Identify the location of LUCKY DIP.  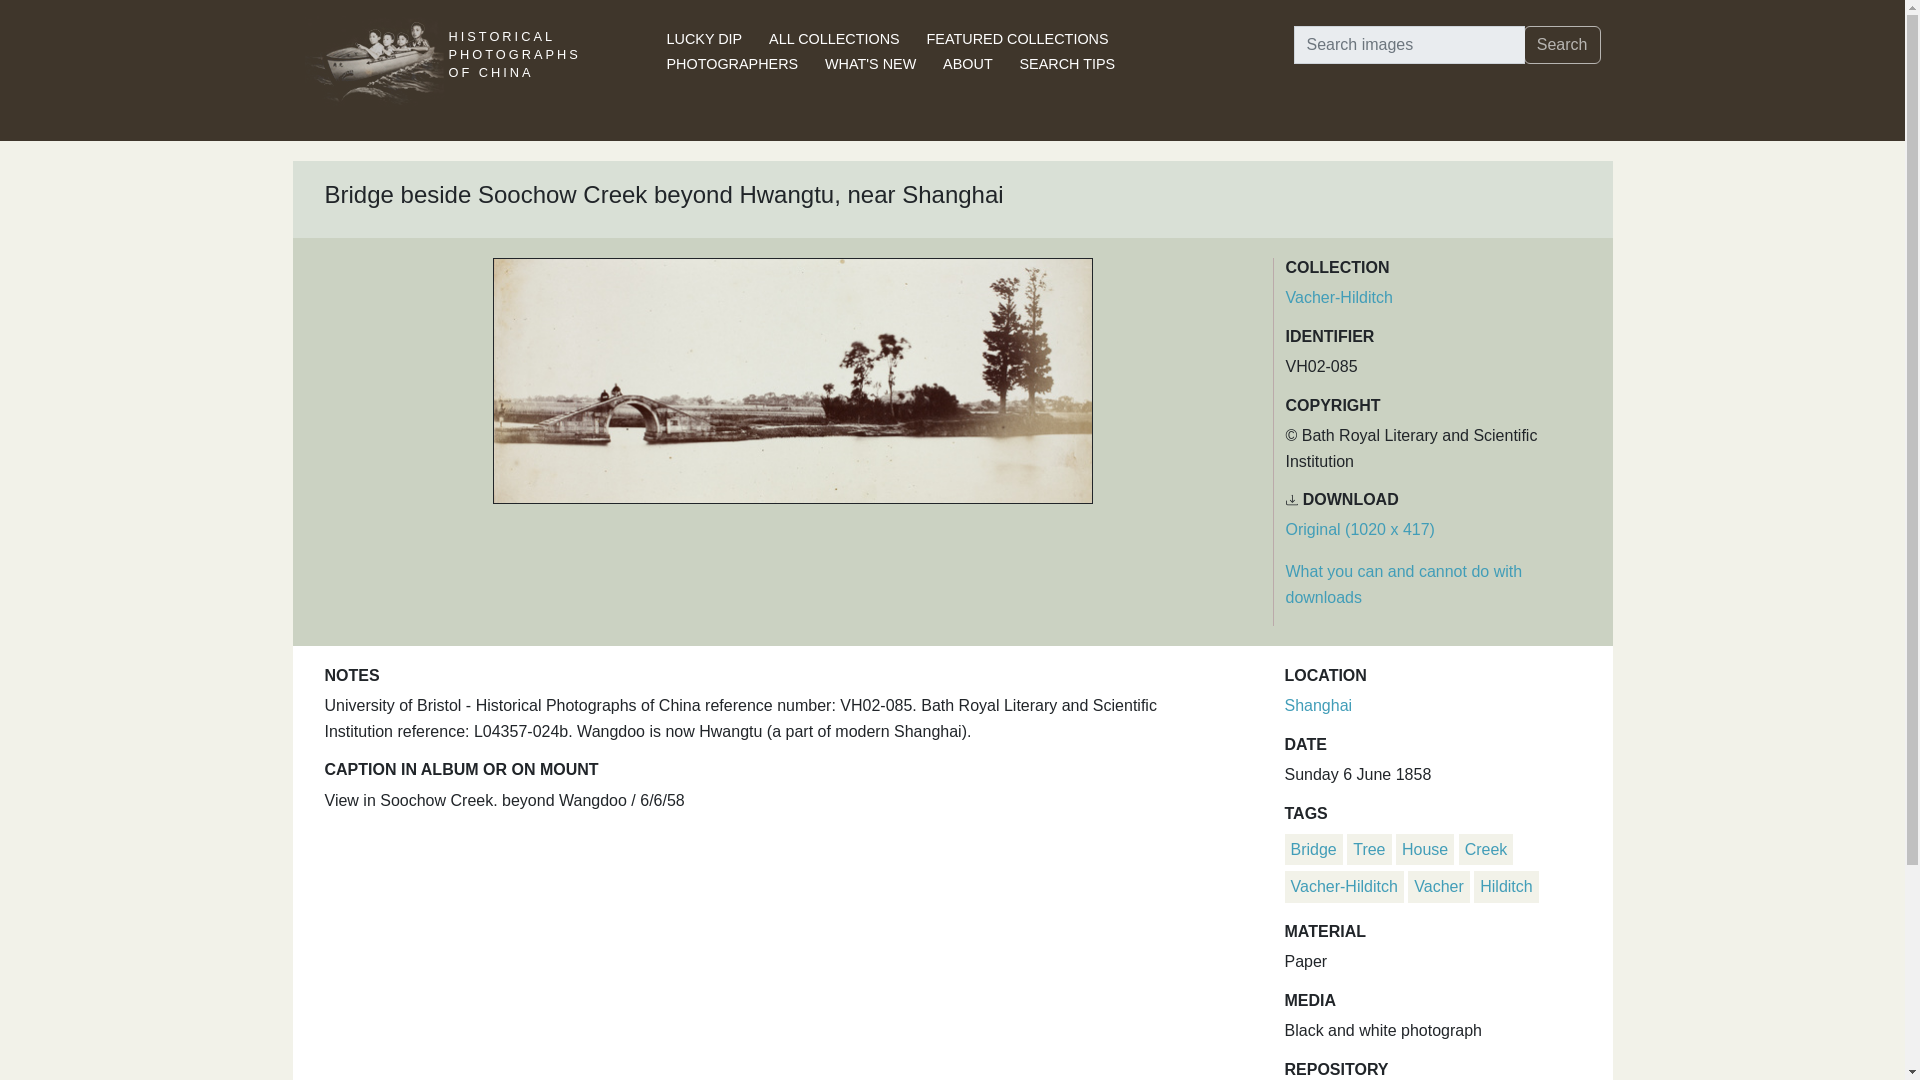
(704, 39).